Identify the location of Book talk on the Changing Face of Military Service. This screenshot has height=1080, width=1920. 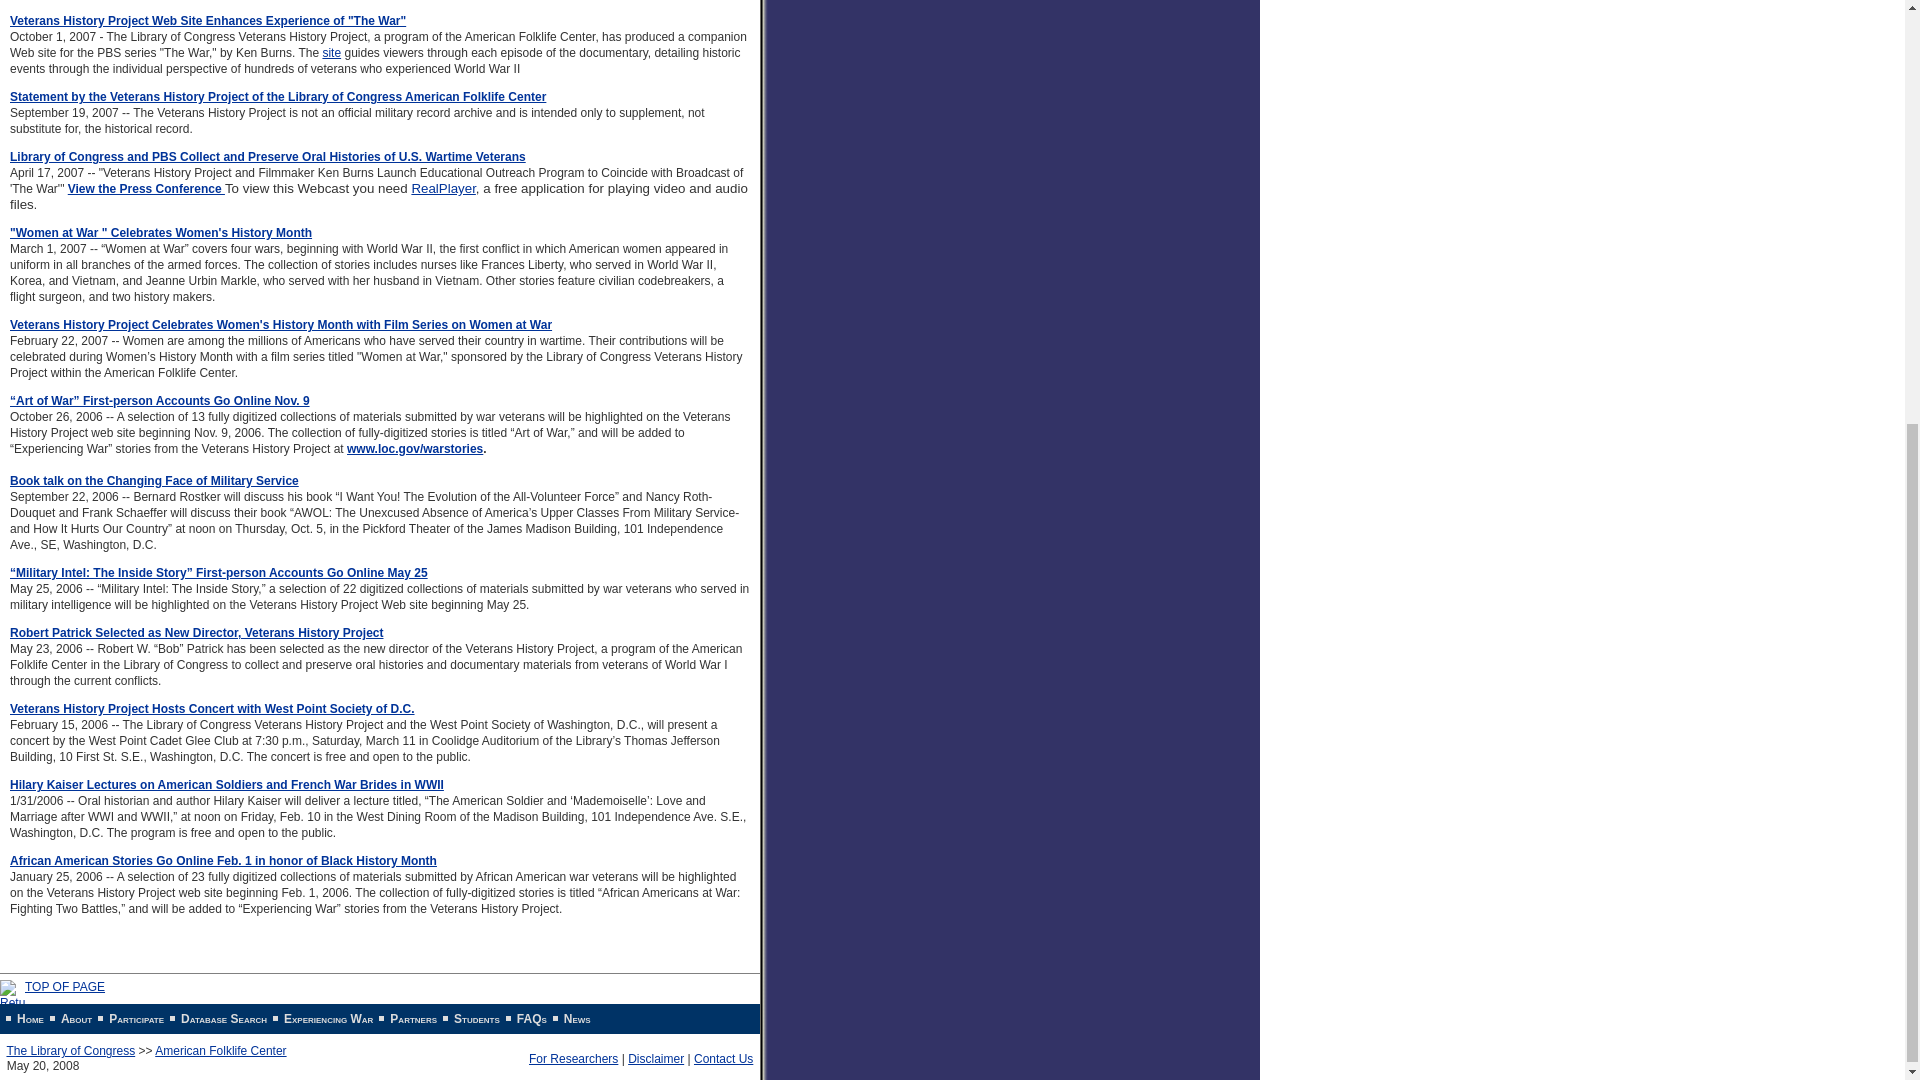
(154, 489).